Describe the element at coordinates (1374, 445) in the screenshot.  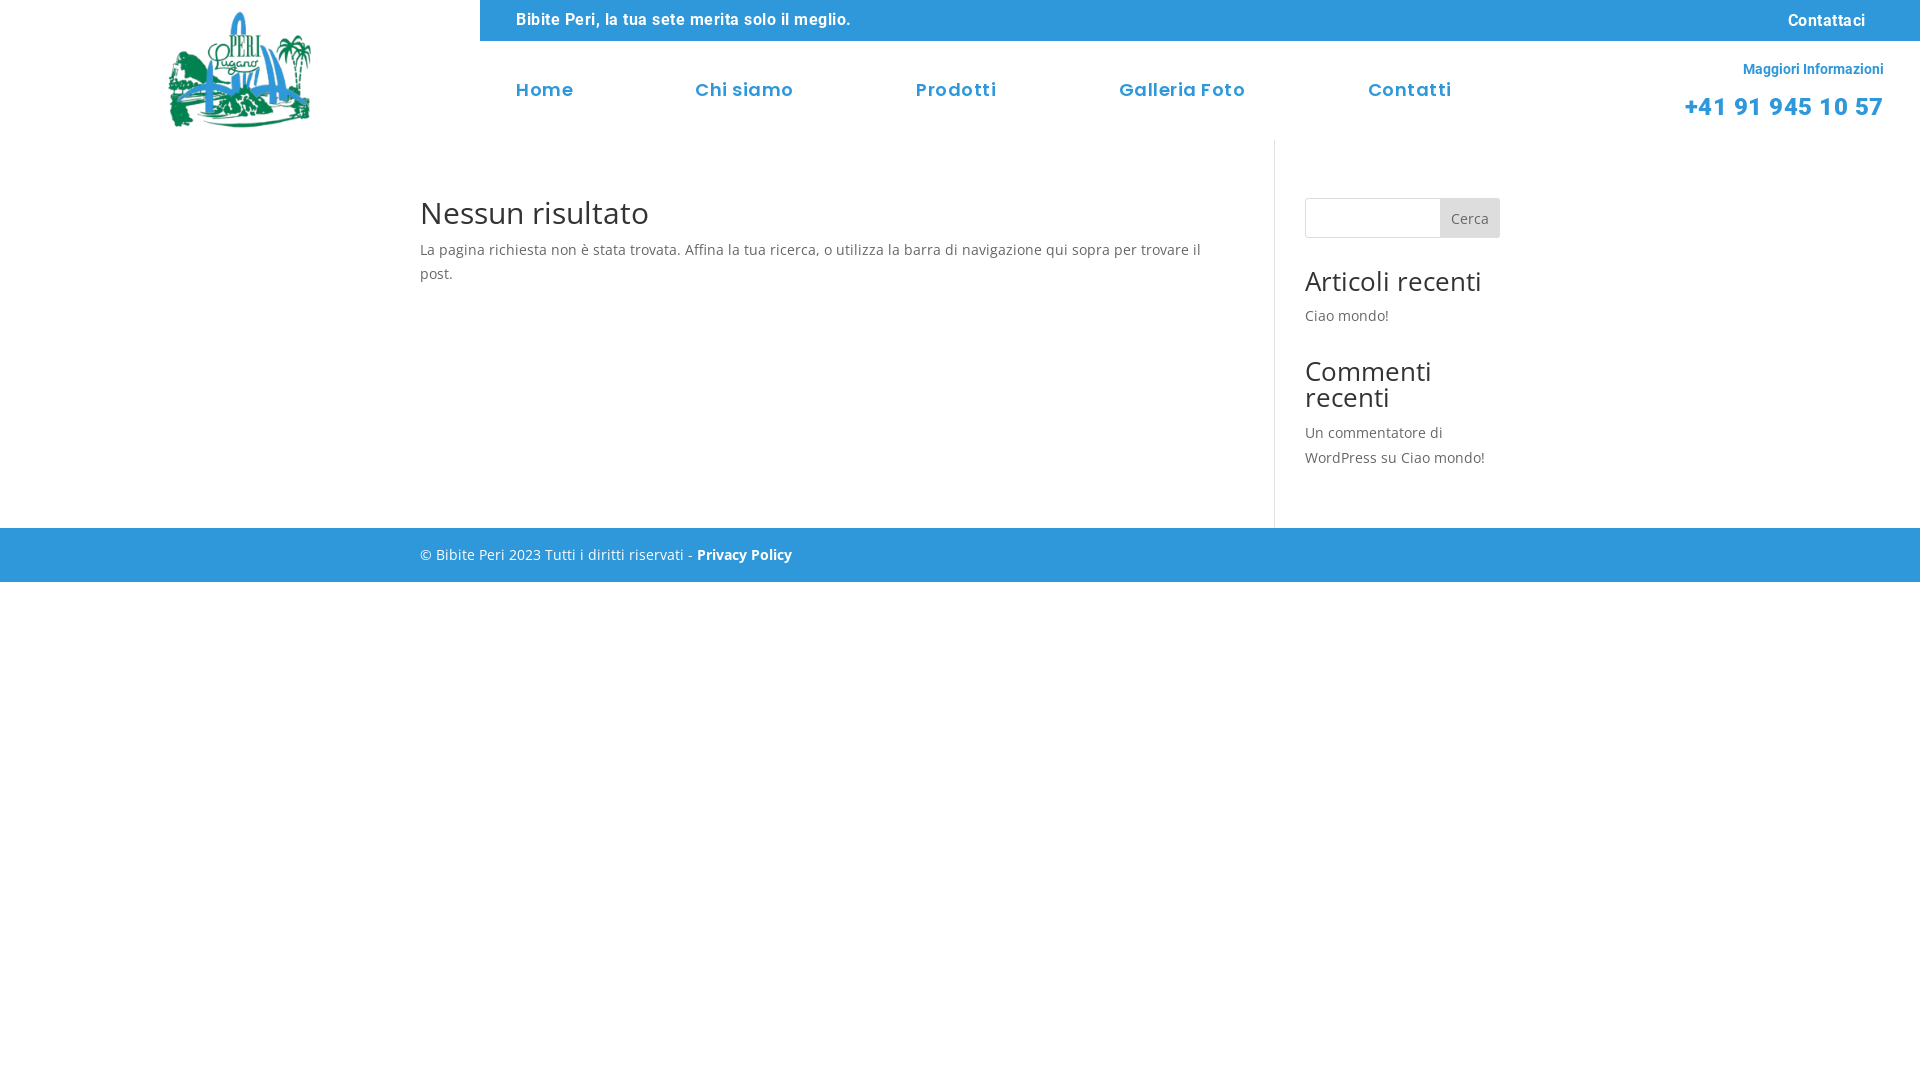
I see `Un commentatore di WordPress` at that location.